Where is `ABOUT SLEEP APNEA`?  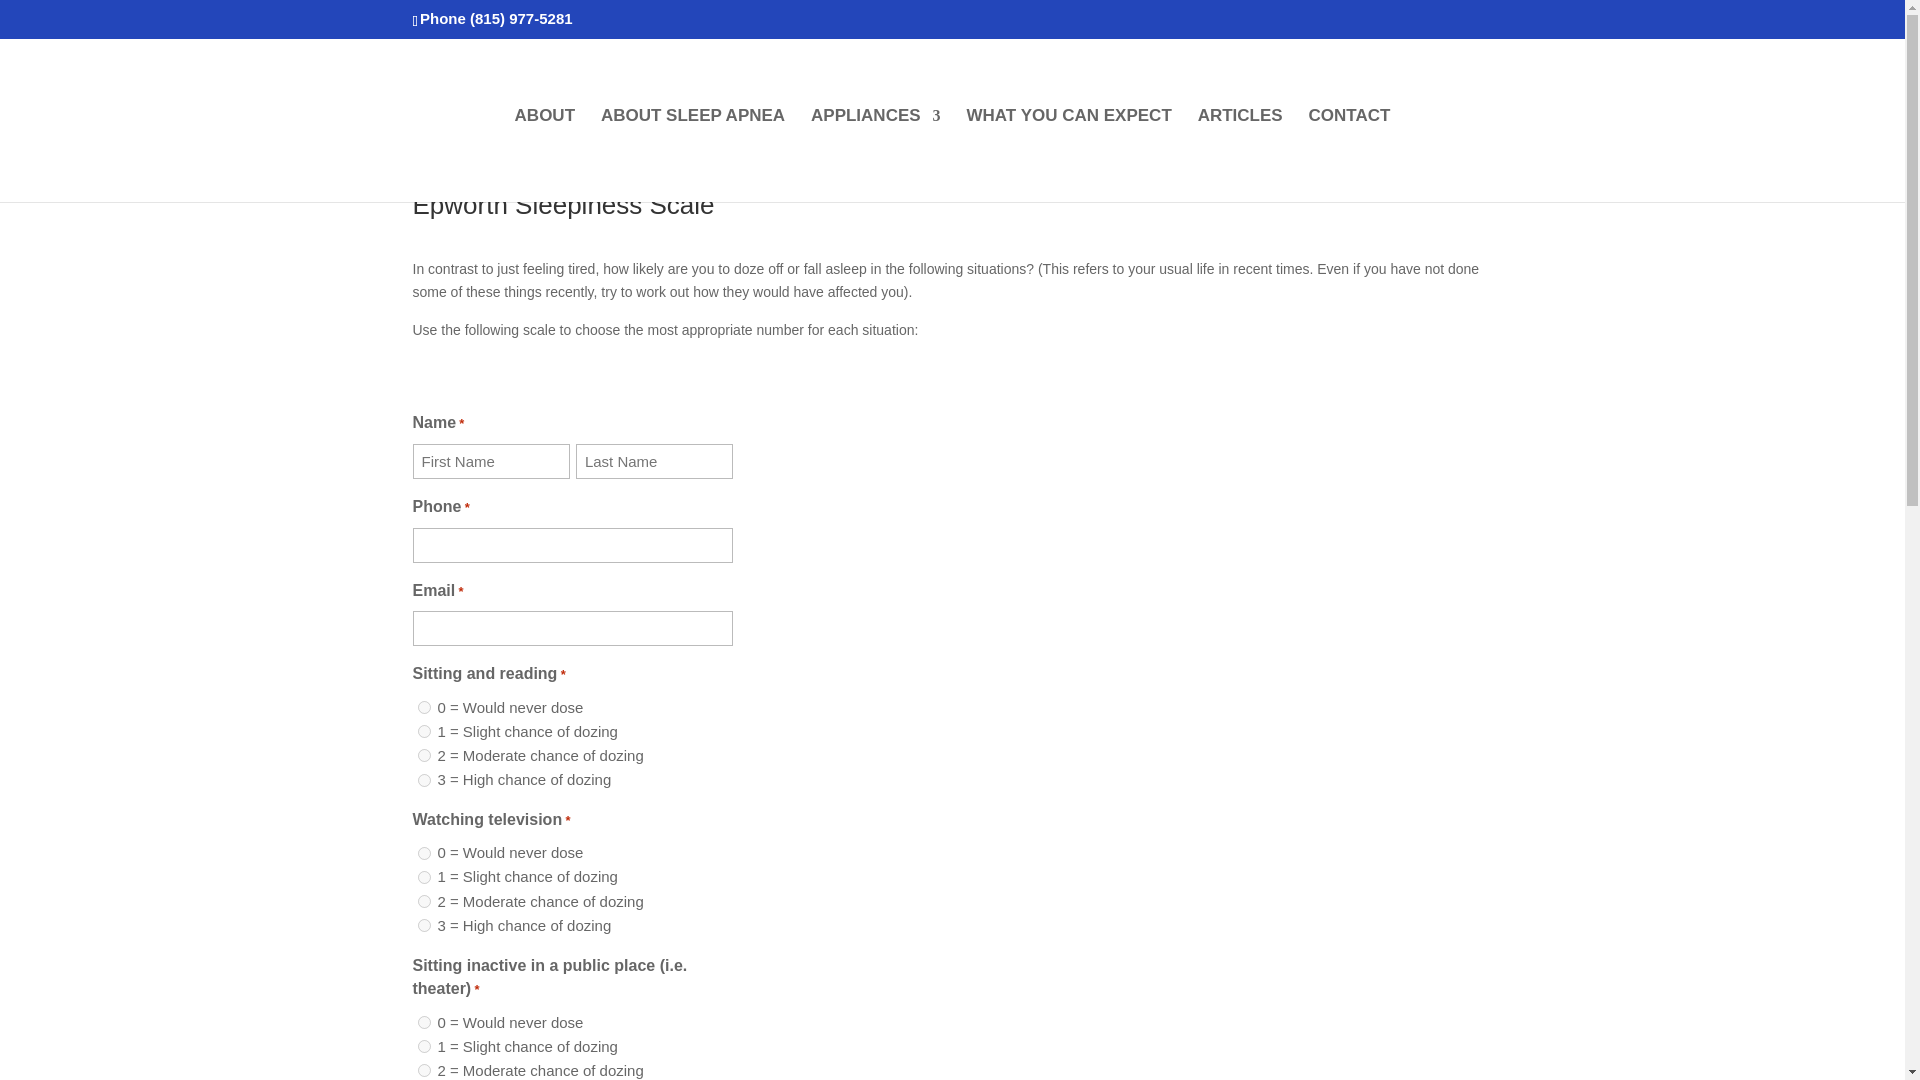
ABOUT SLEEP APNEA is located at coordinates (692, 155).